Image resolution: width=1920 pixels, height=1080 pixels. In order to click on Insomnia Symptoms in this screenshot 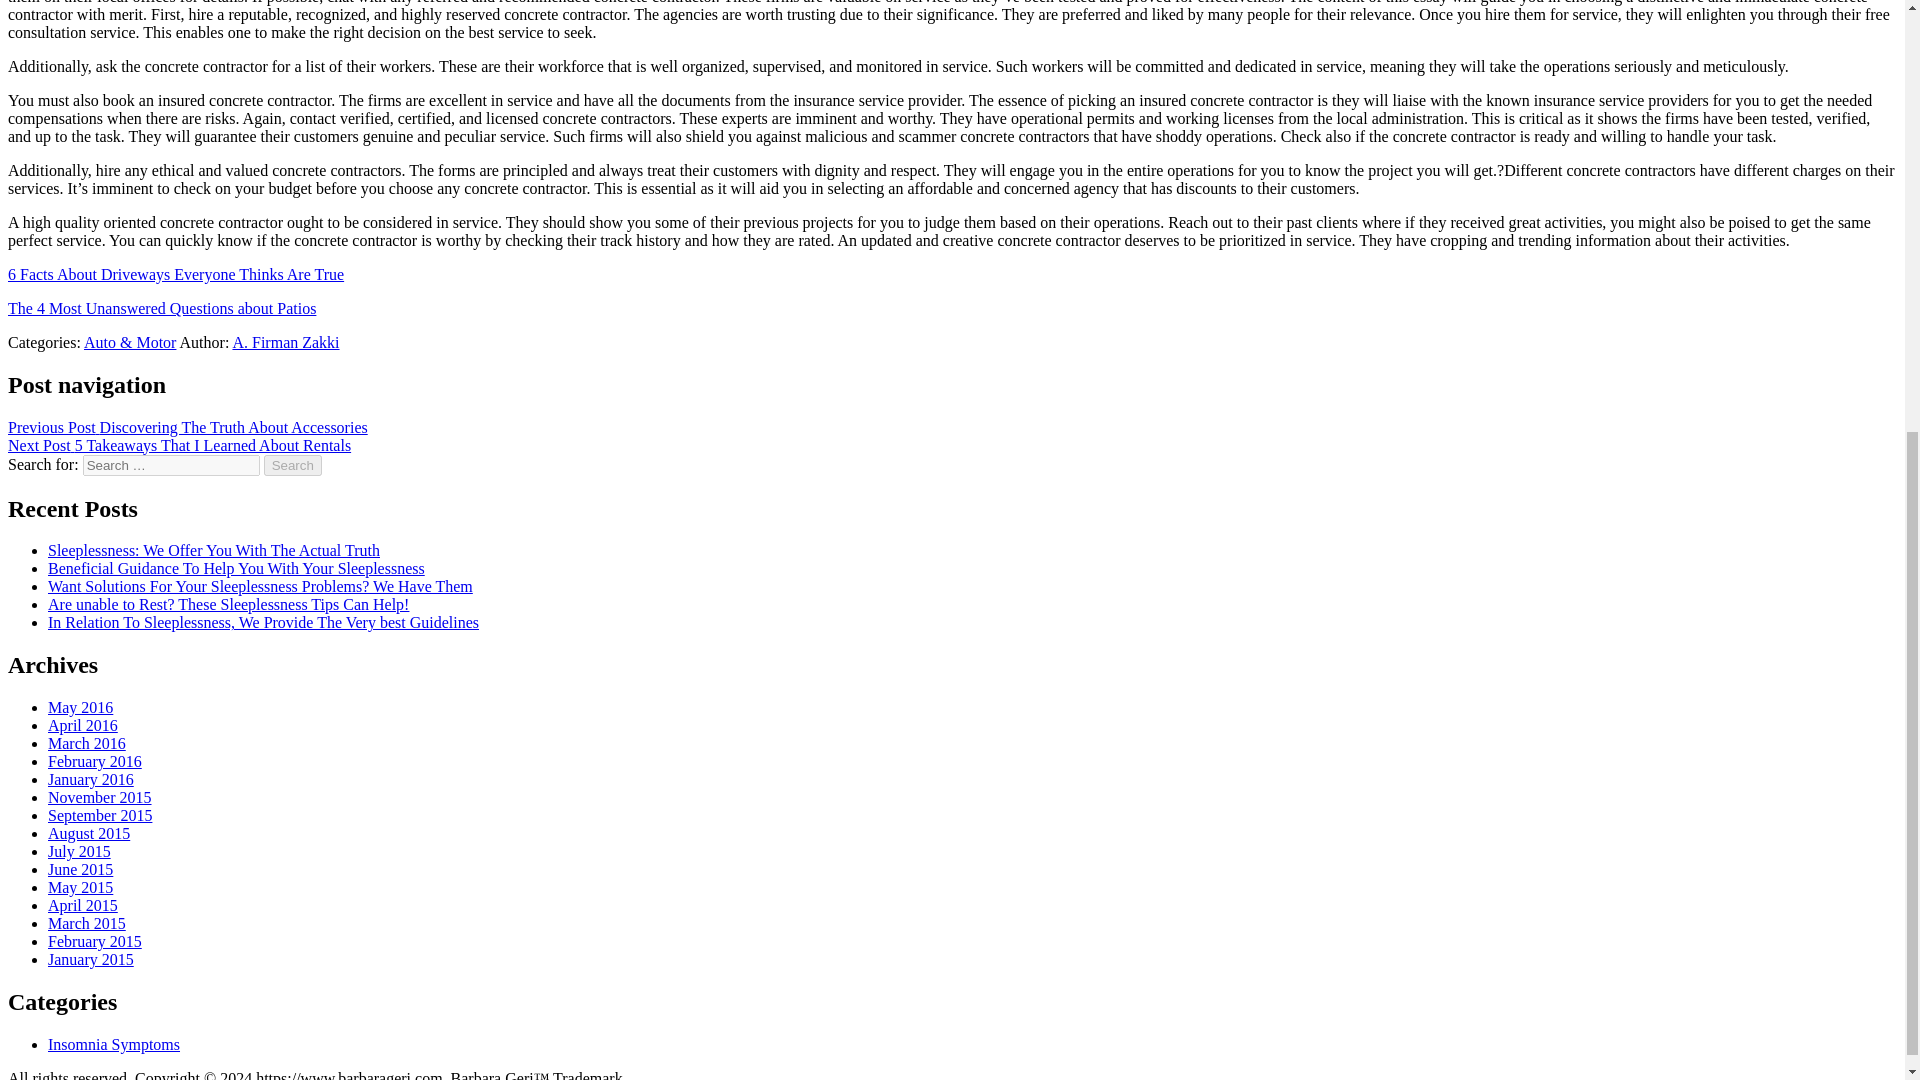, I will do `click(114, 1044)`.